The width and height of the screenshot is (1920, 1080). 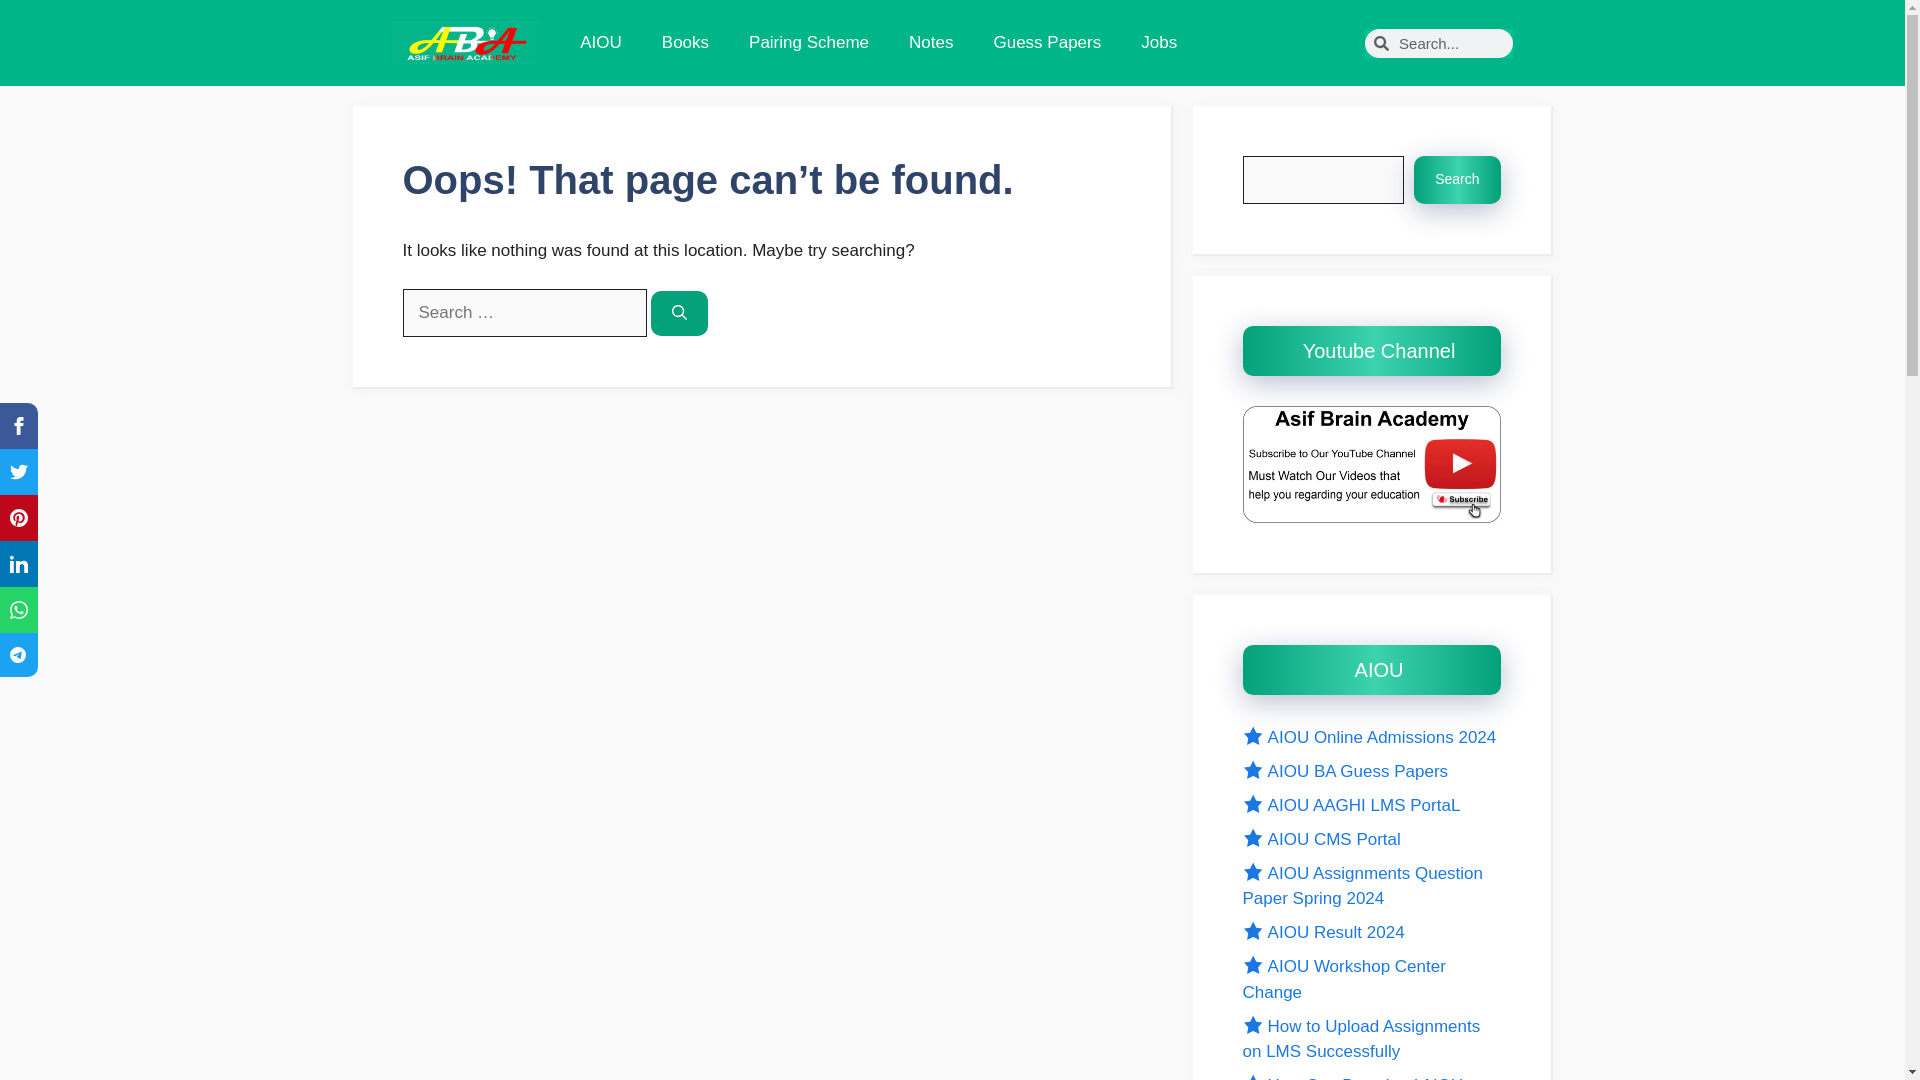 What do you see at coordinates (1344, 771) in the screenshot?
I see `AIOU BA Guess Papers` at bounding box center [1344, 771].